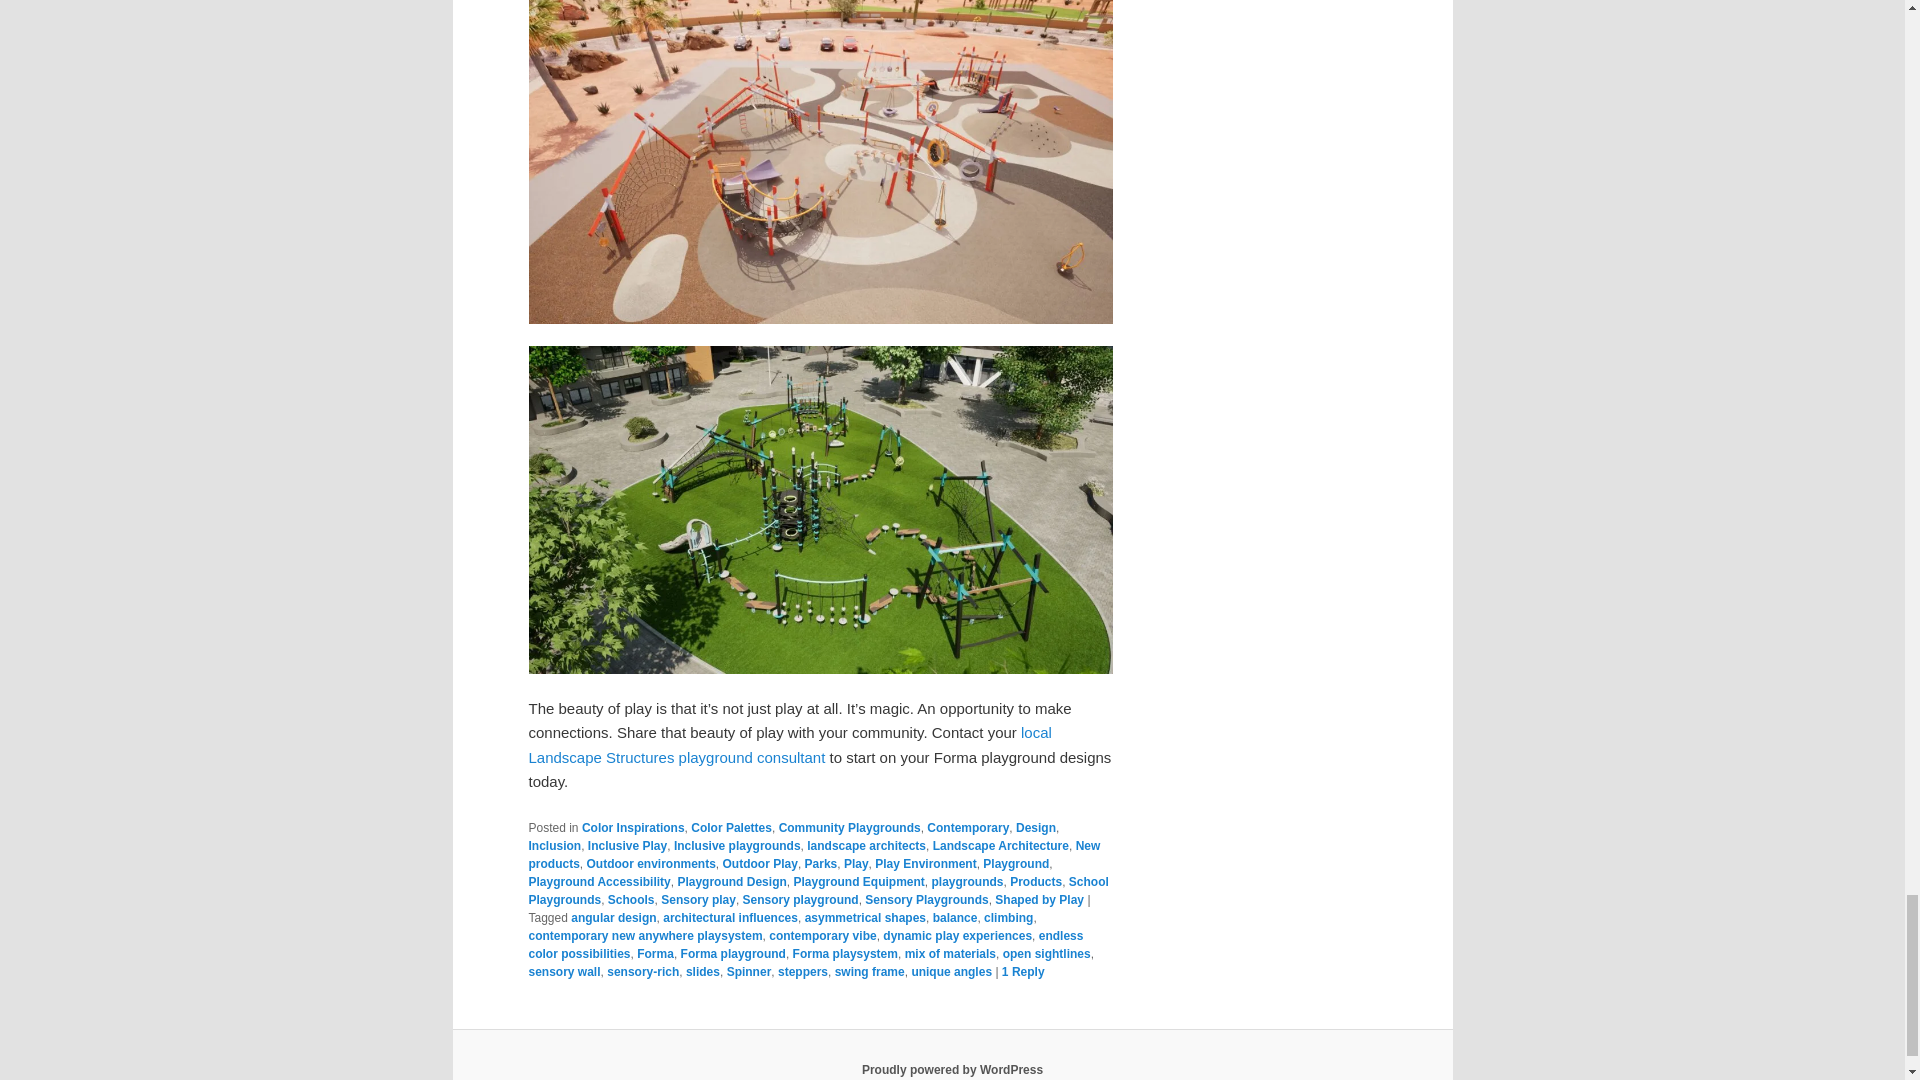  What do you see at coordinates (952, 1069) in the screenshot?
I see `Semantic Personal Publishing Platform` at bounding box center [952, 1069].